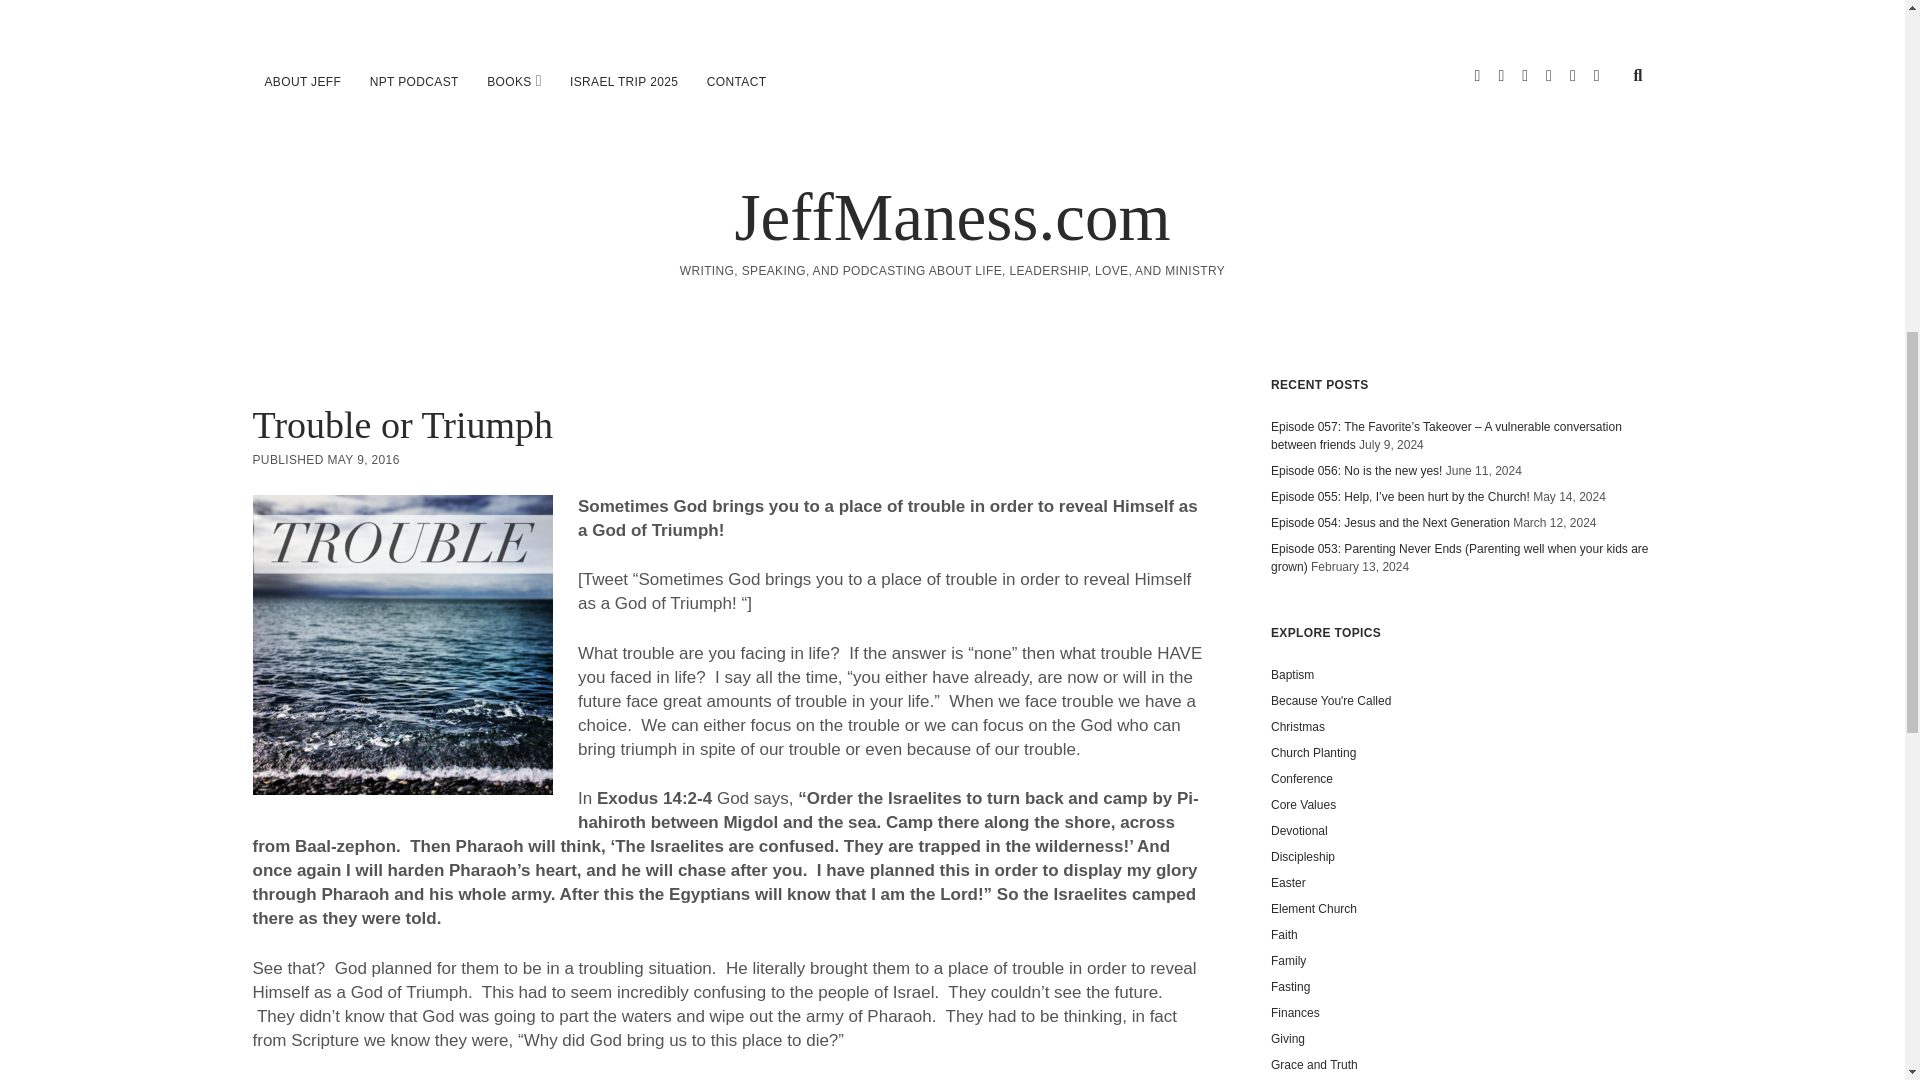 This screenshot has height=1080, width=1920. I want to click on CONTACT, so click(737, 82).